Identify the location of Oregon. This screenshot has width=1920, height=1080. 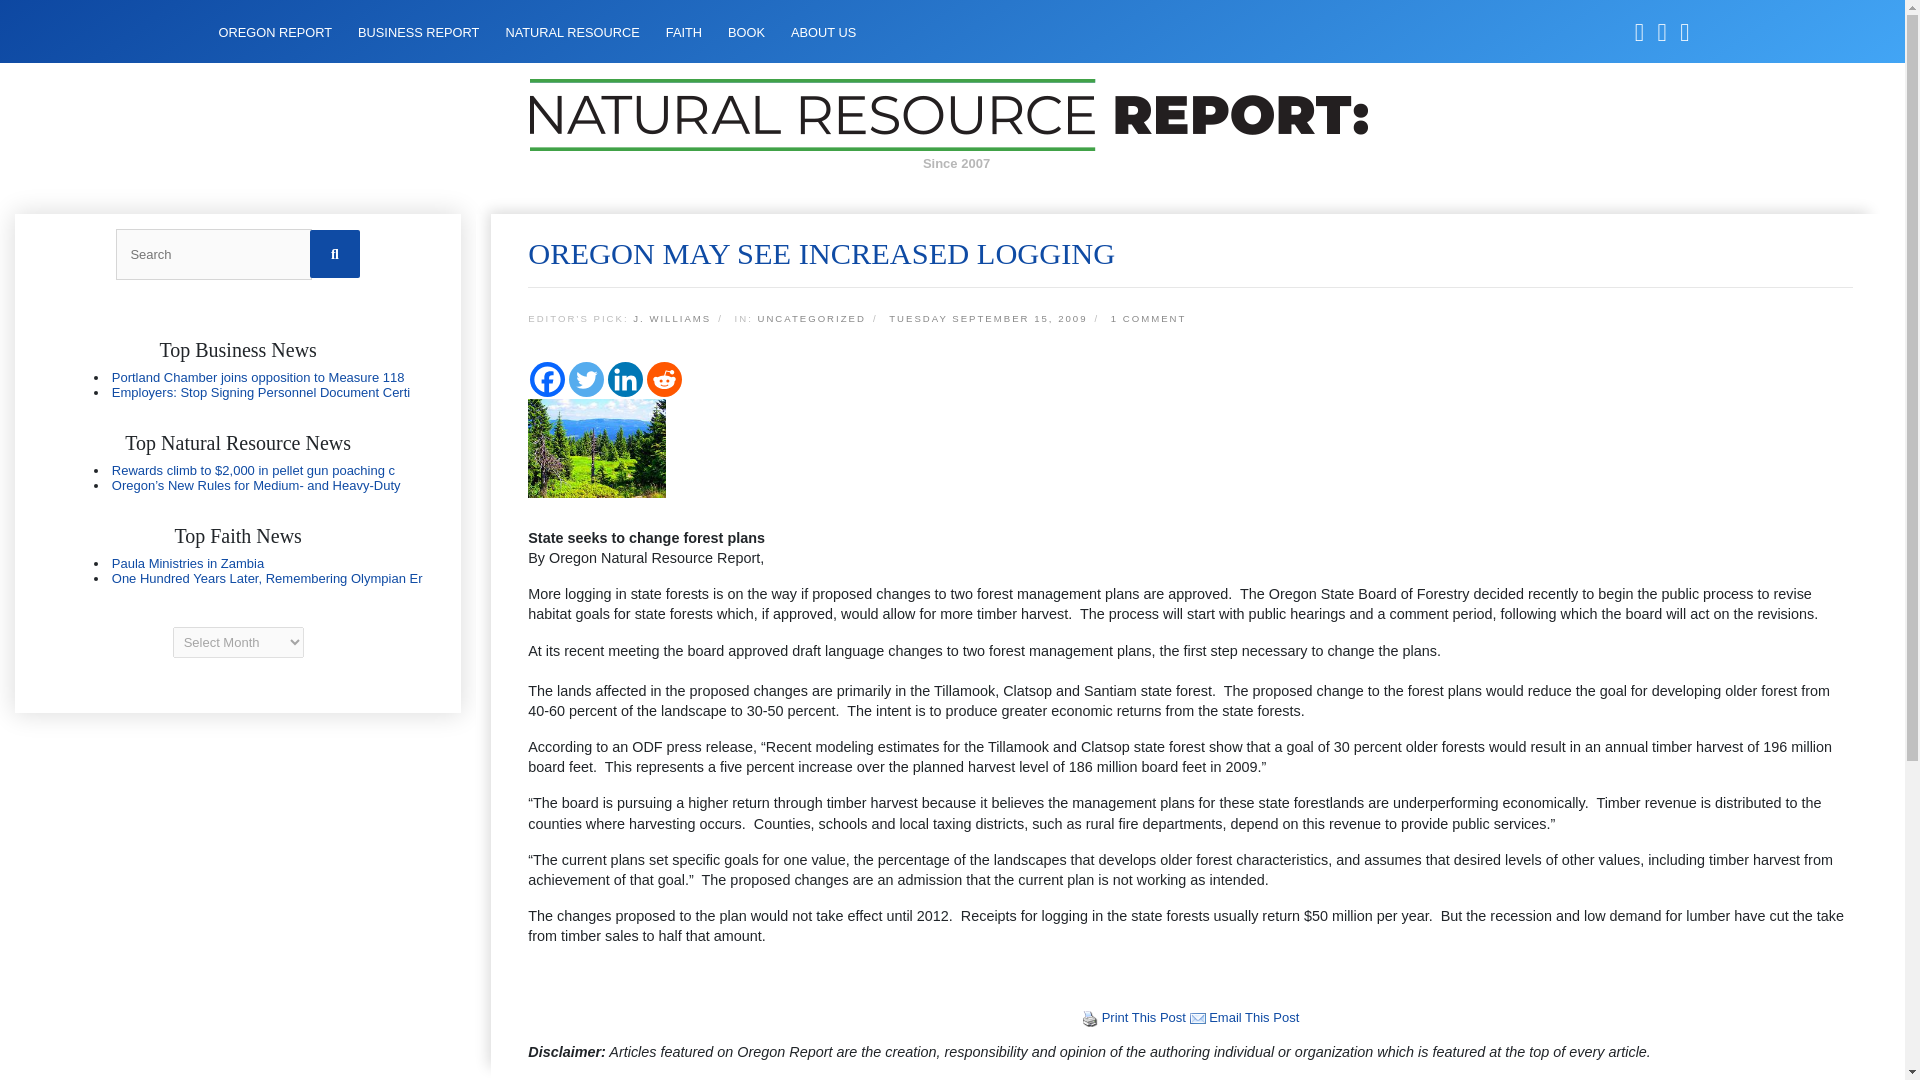
(238, 478).